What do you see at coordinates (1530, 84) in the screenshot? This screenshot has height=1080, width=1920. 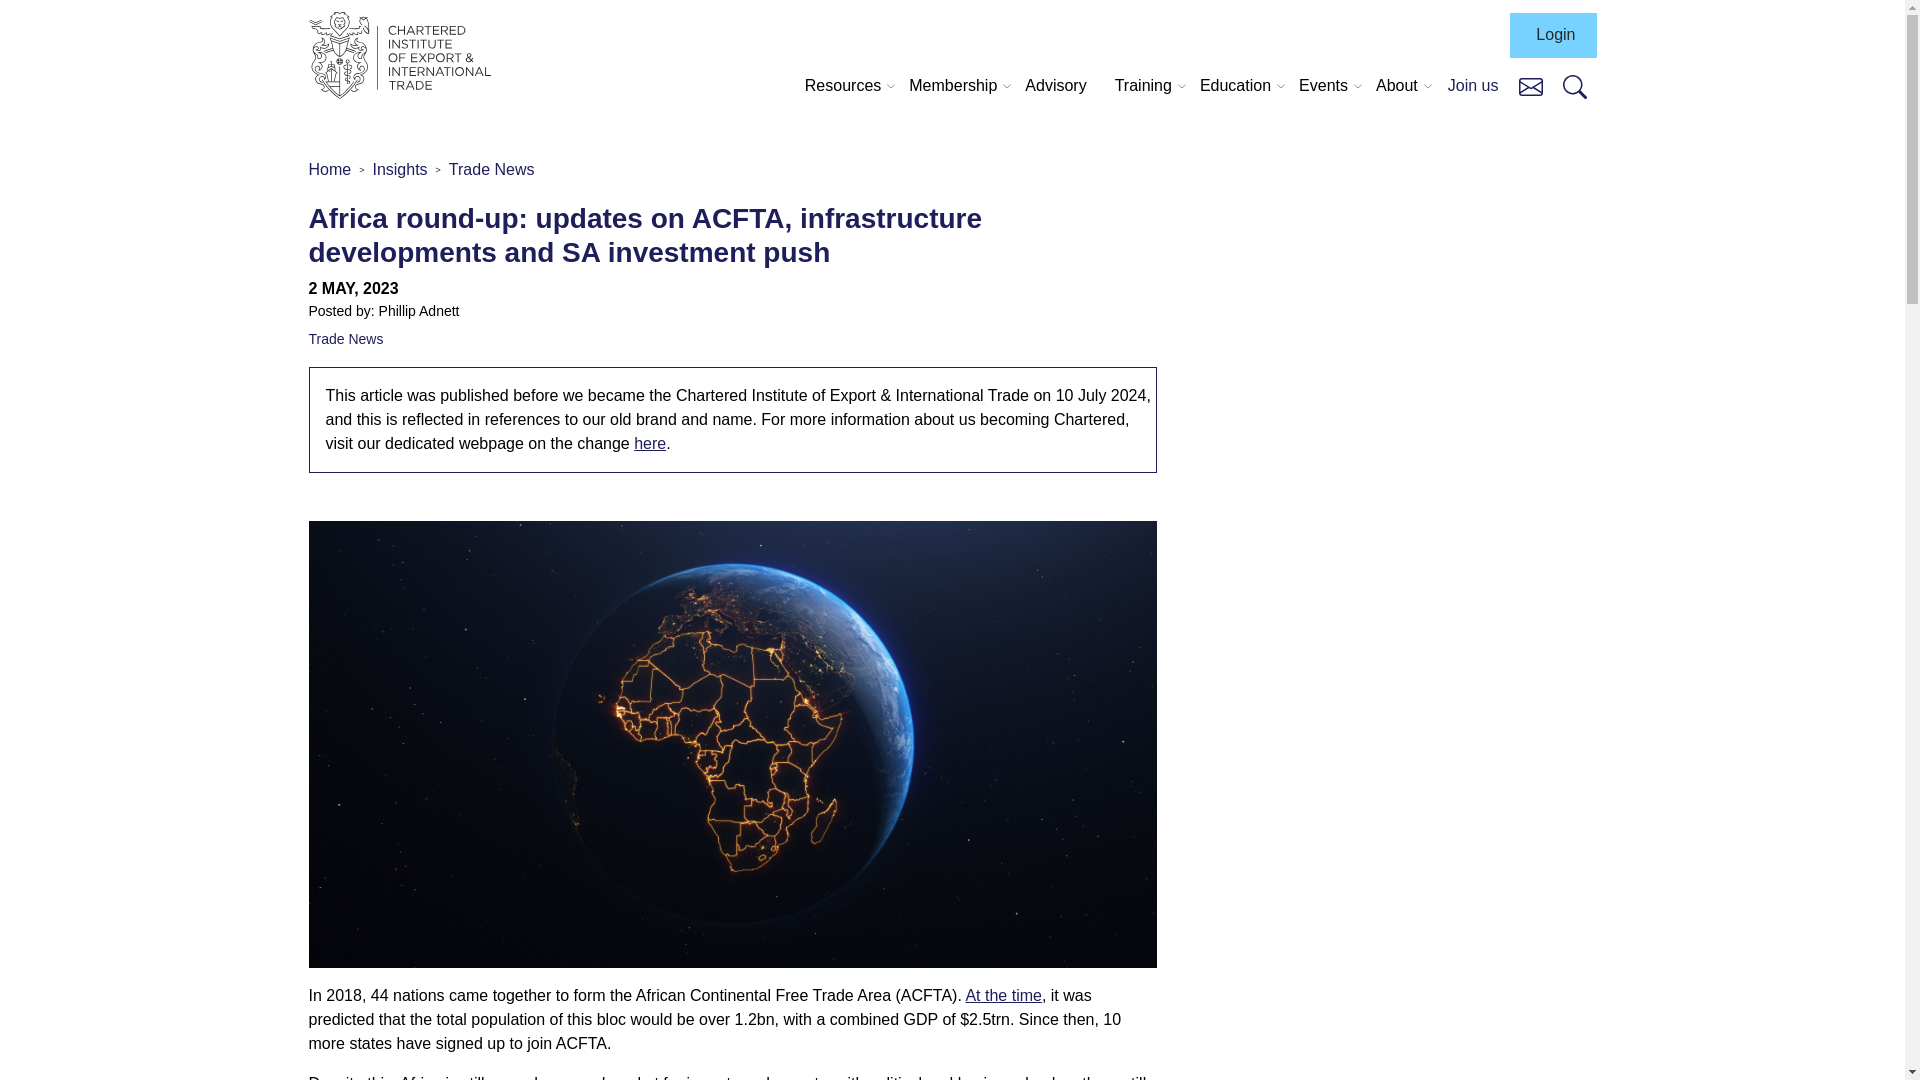 I see `Contact us` at bounding box center [1530, 84].